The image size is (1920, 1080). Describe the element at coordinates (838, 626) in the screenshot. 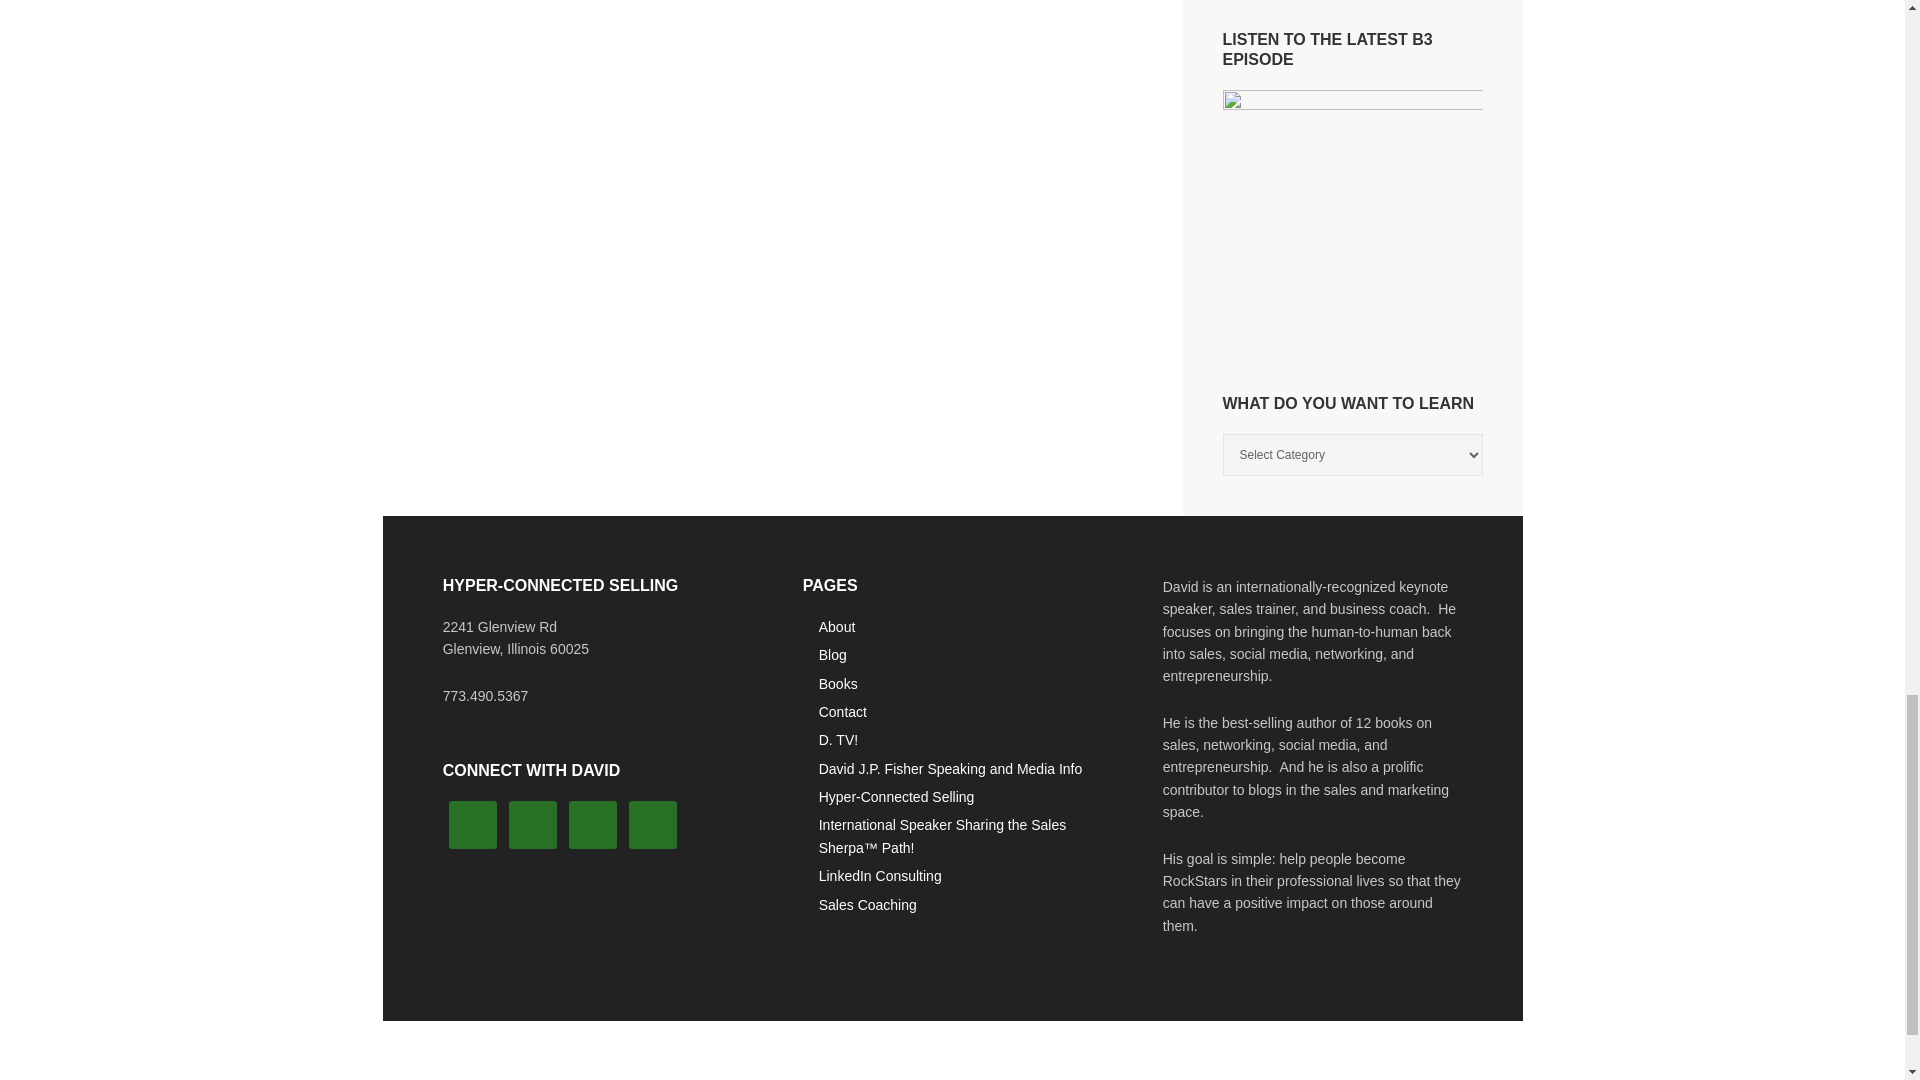

I see `About` at that location.